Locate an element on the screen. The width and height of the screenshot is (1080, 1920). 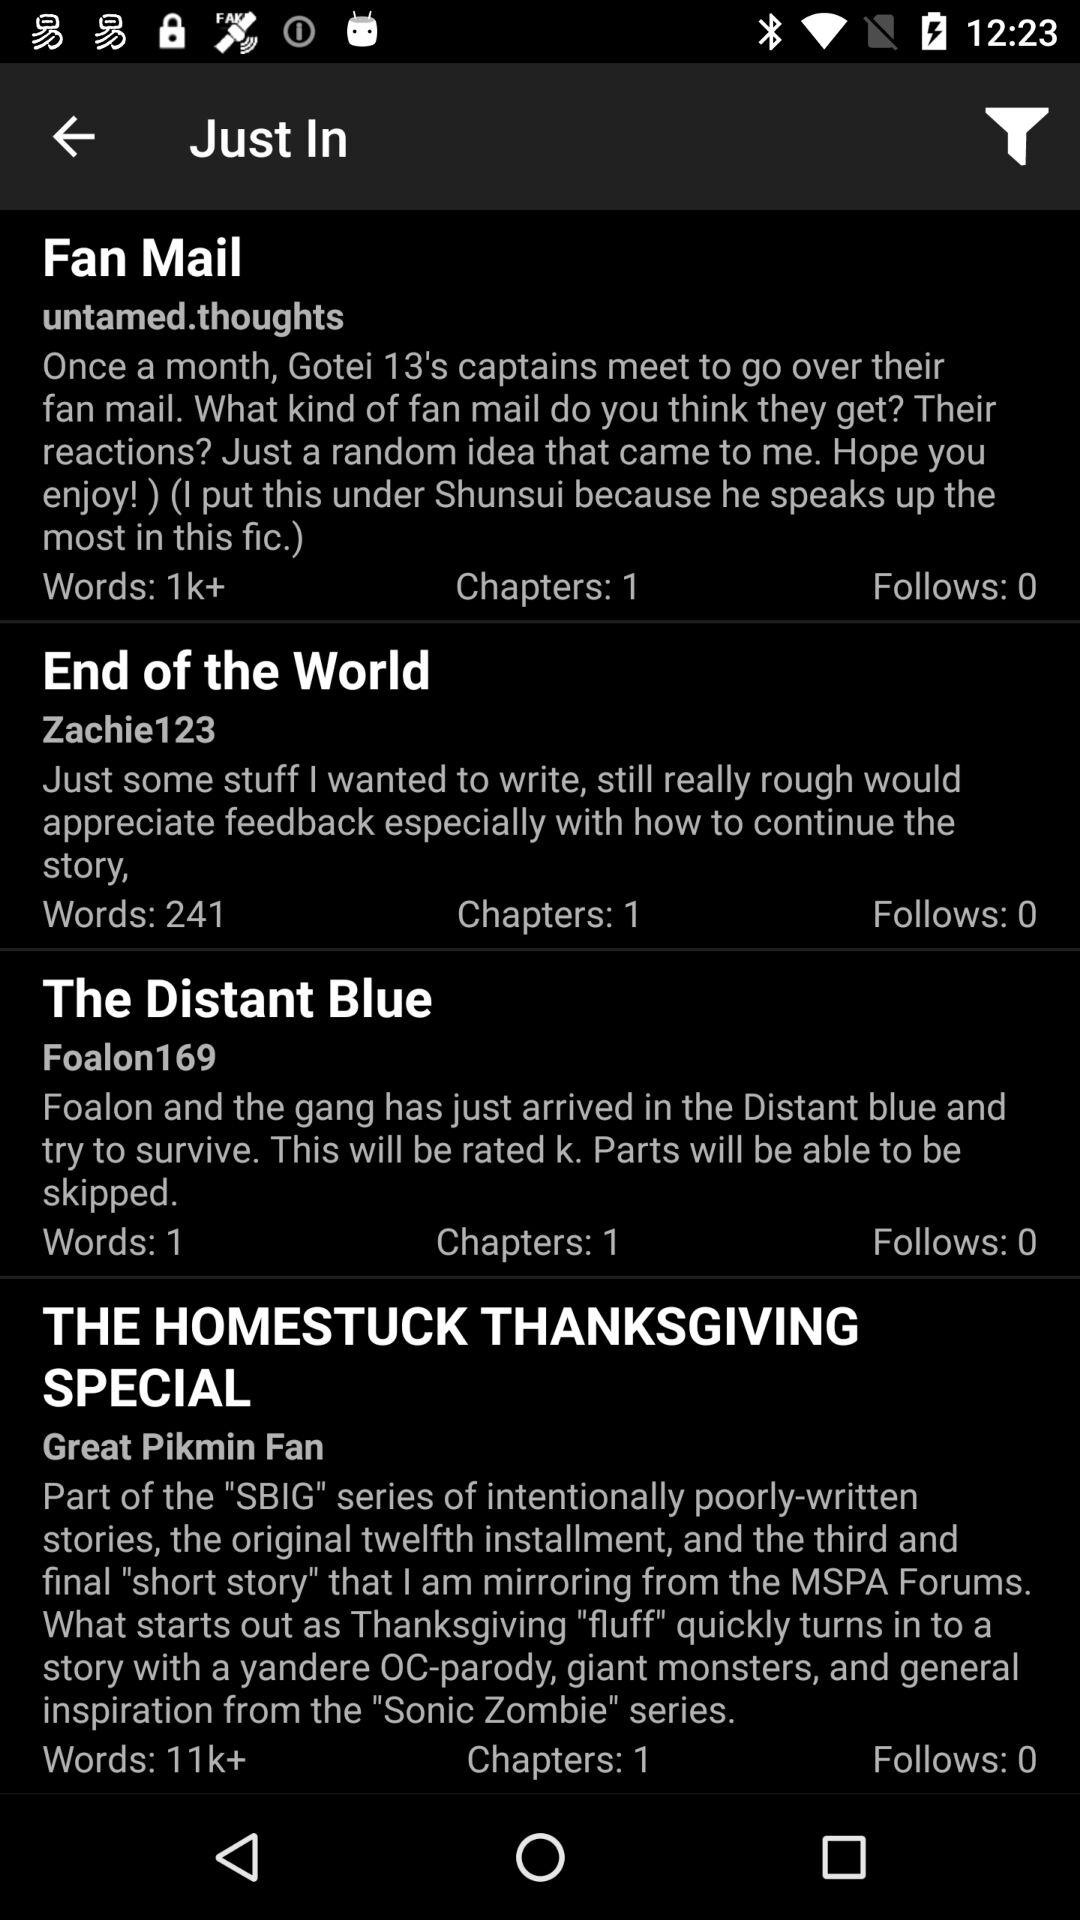
press the item above words: 241 item is located at coordinates (540, 820).